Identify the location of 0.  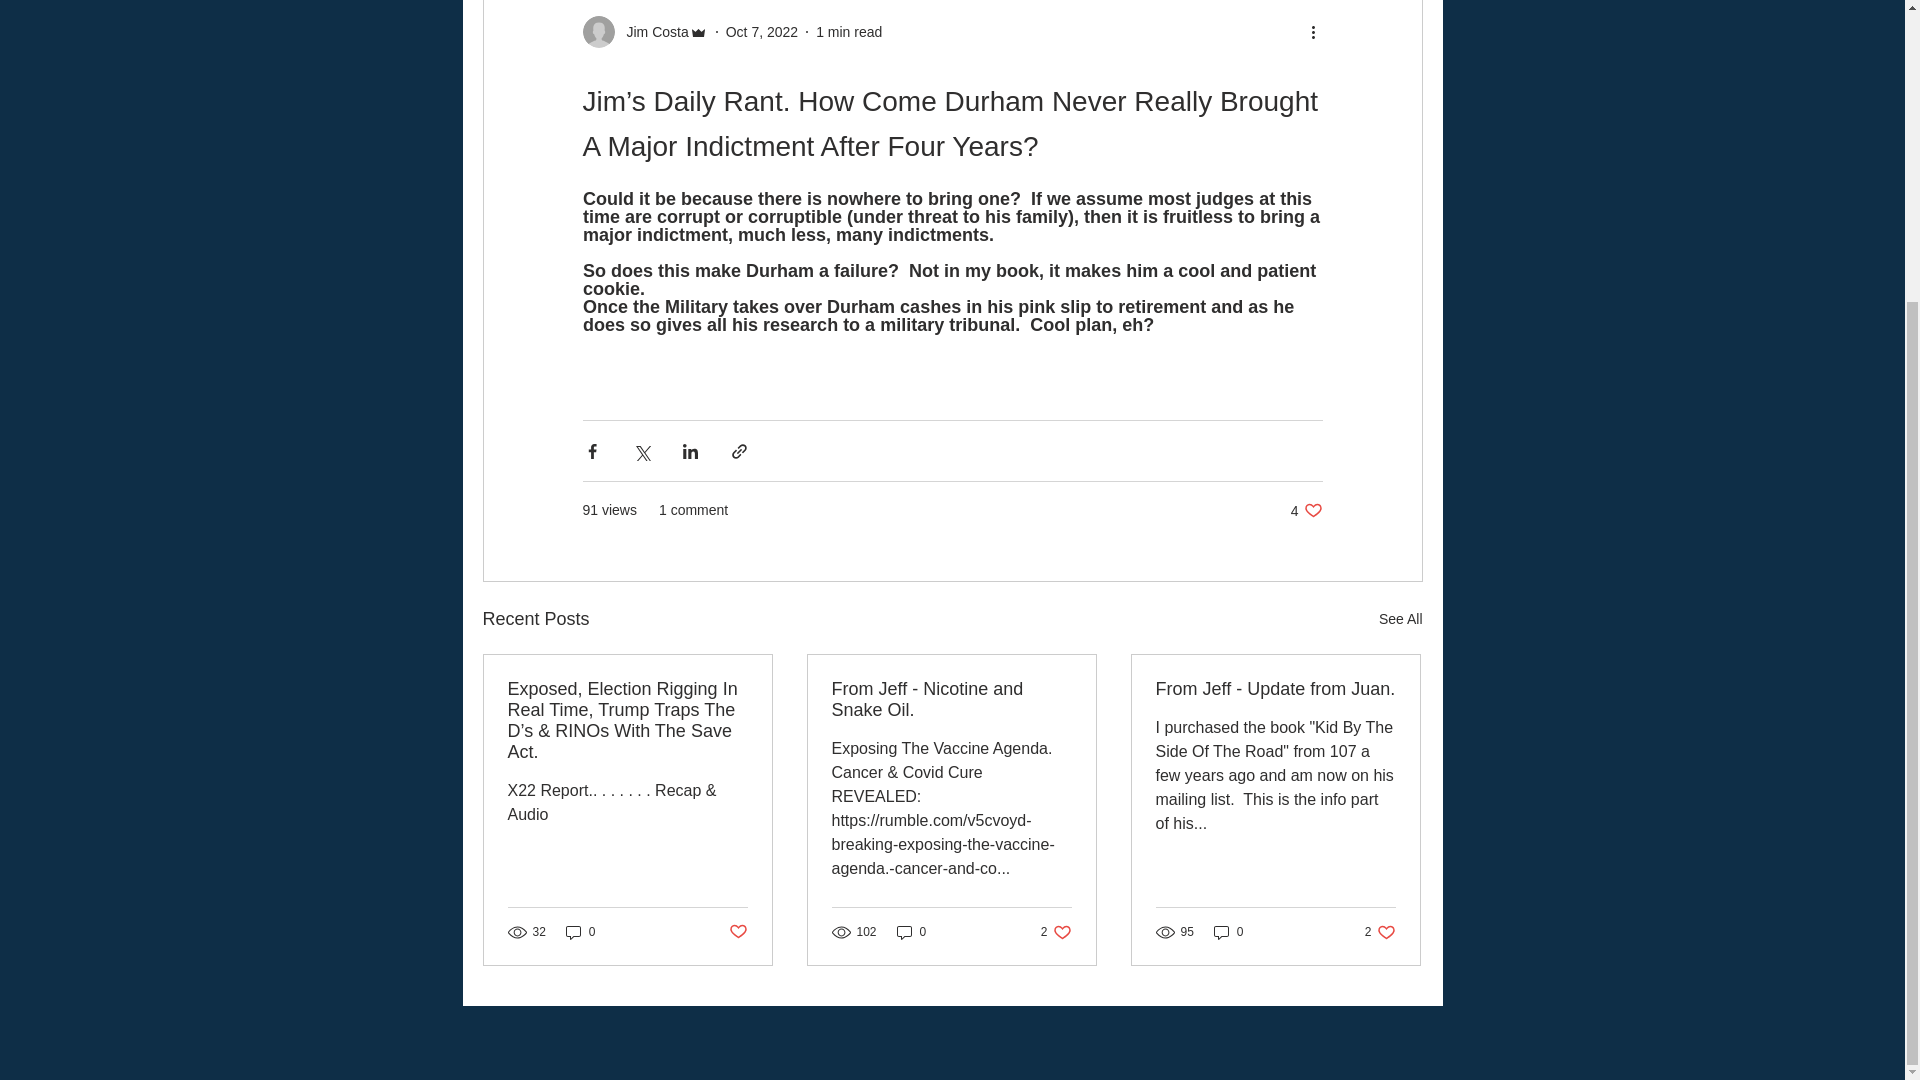
(580, 931).